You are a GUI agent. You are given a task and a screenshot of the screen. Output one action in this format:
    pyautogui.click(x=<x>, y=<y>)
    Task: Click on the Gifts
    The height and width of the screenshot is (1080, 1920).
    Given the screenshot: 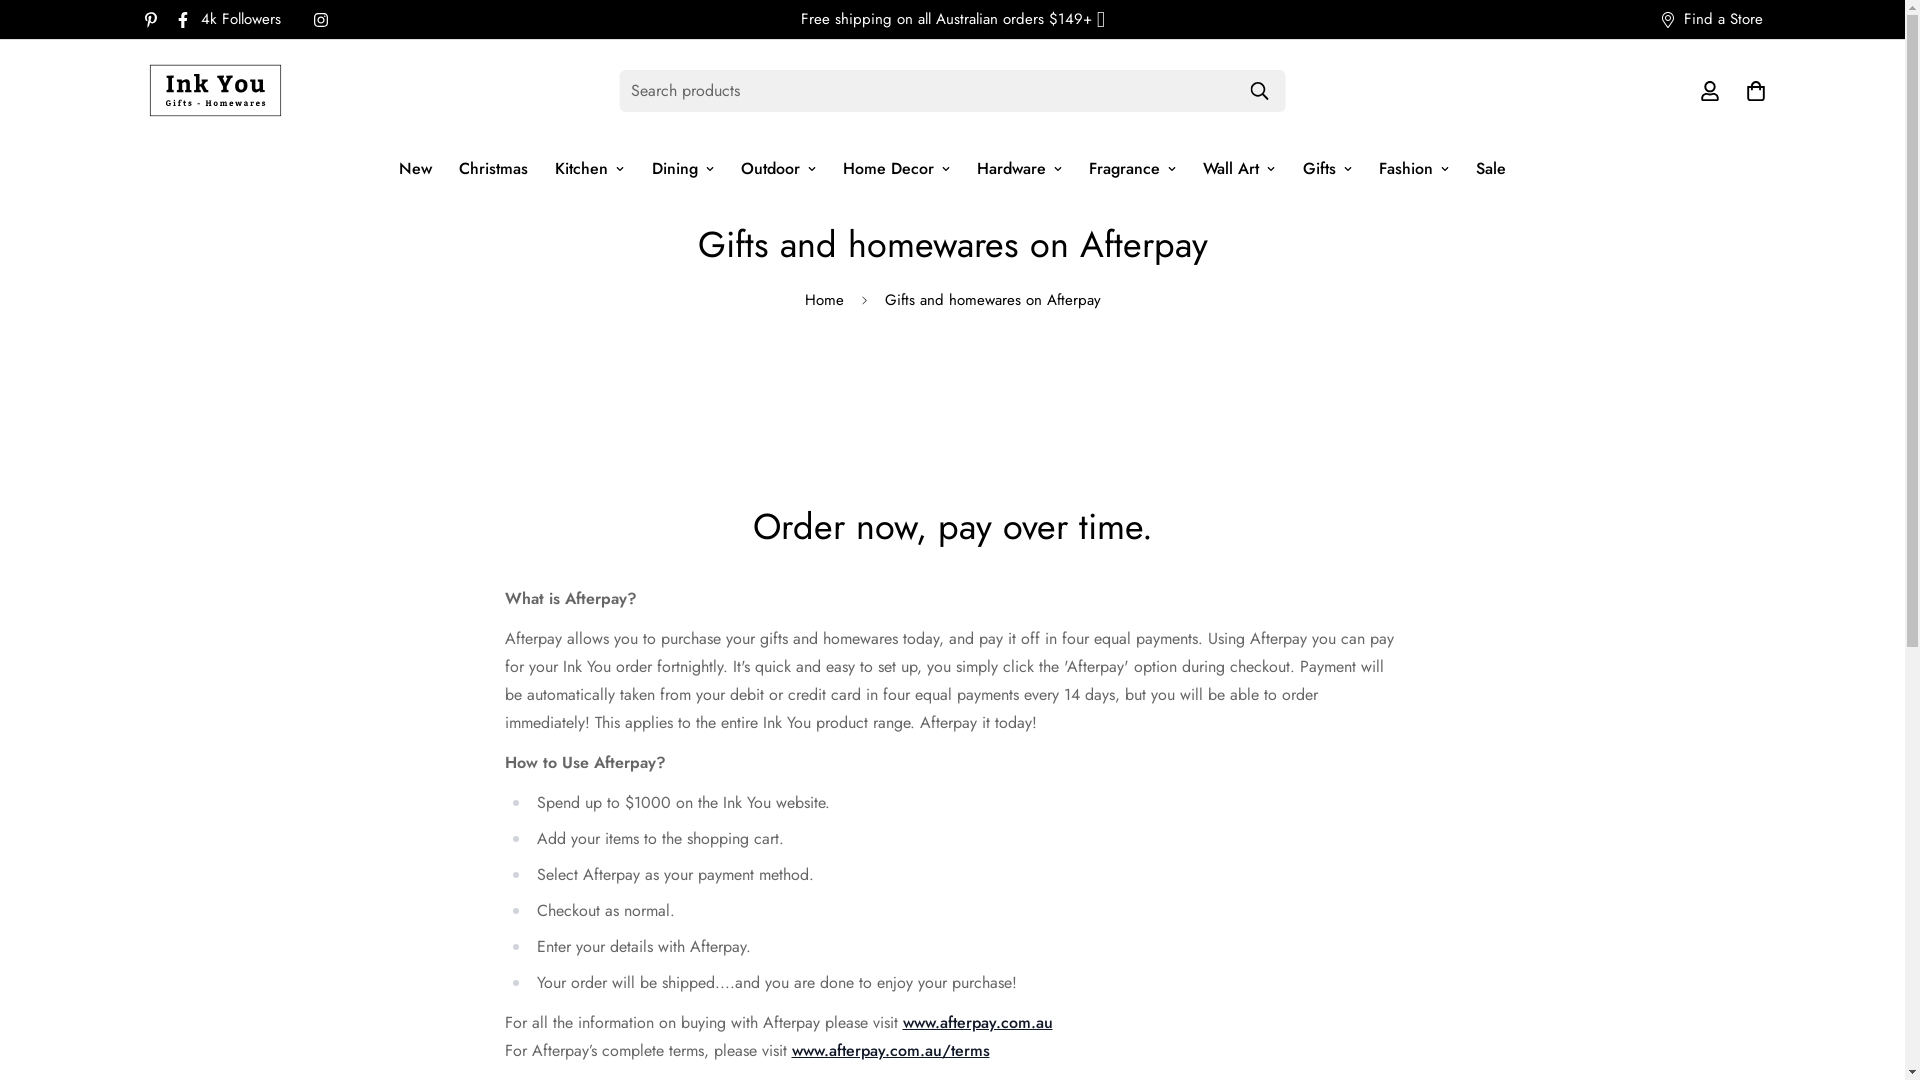 What is the action you would take?
    pyautogui.click(x=1327, y=168)
    